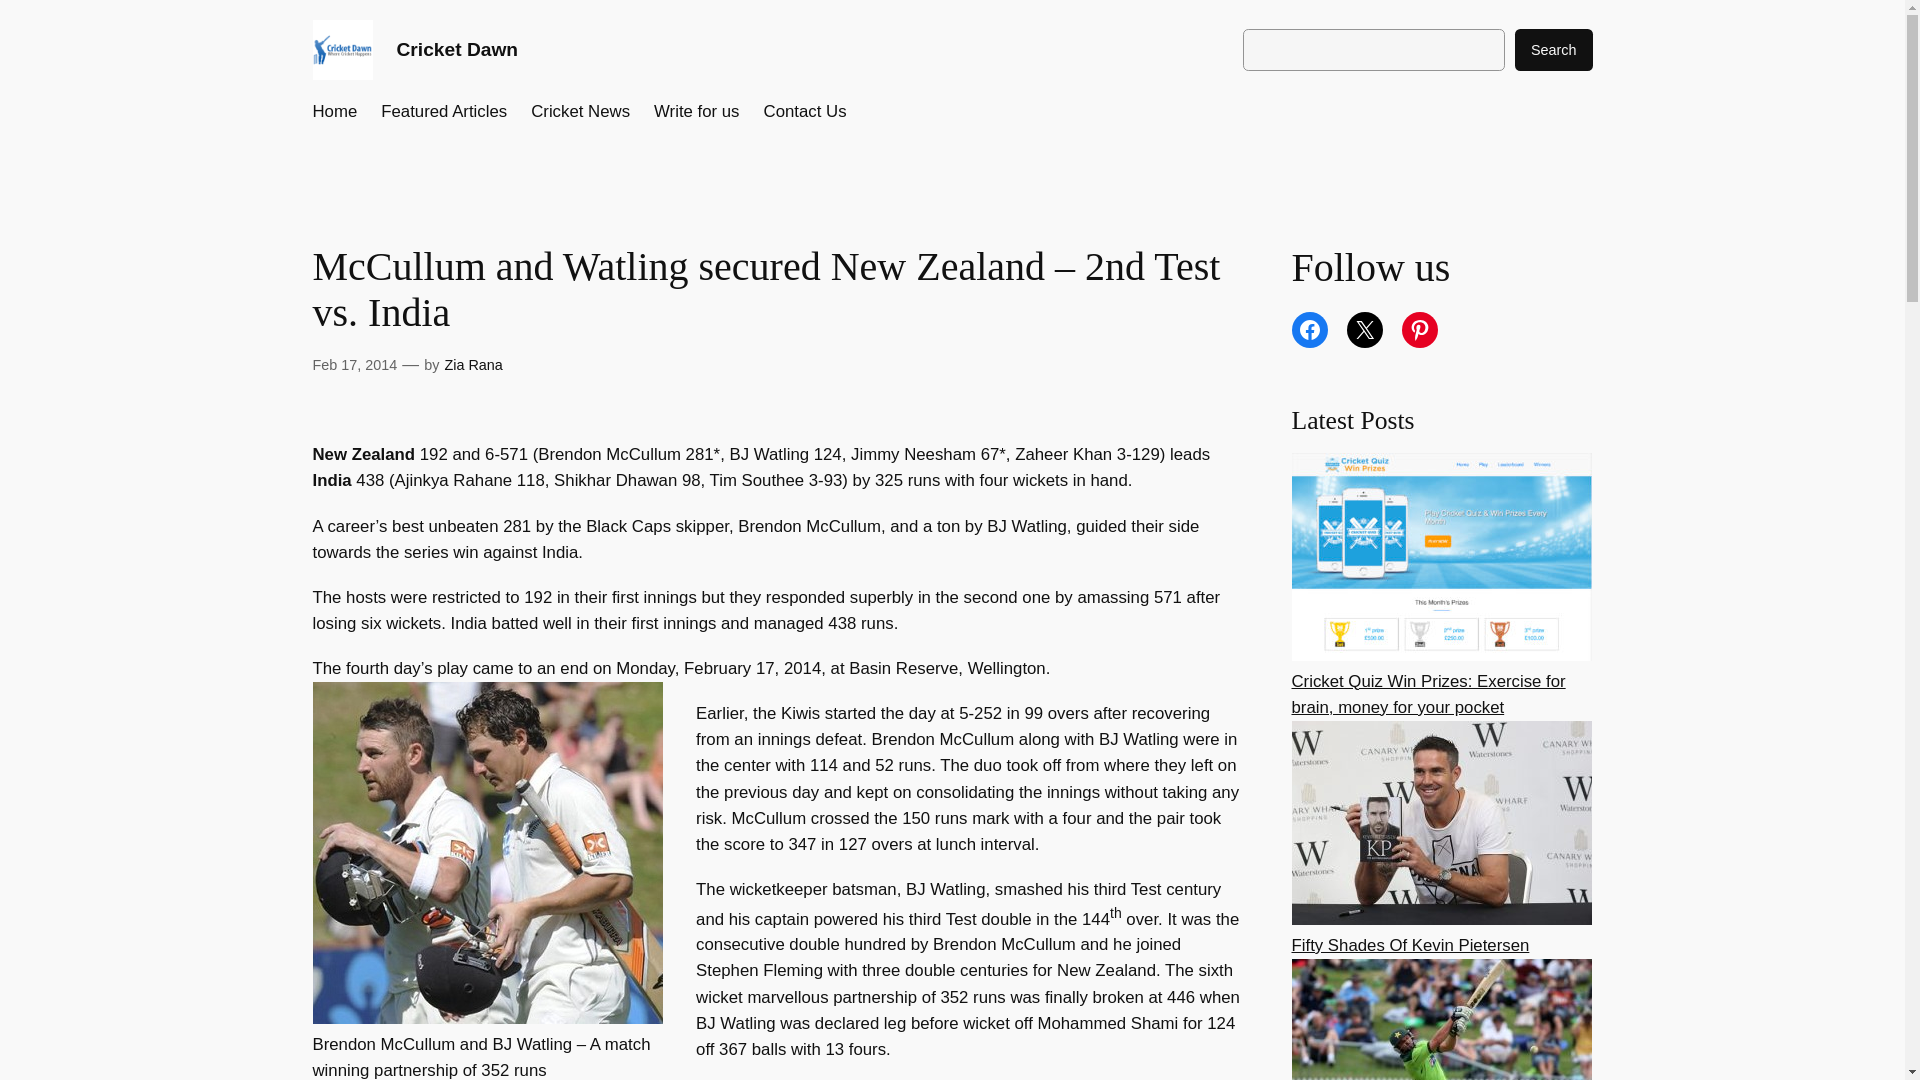 Image resolution: width=1920 pixels, height=1080 pixels. What do you see at coordinates (334, 112) in the screenshot?
I see `Home` at bounding box center [334, 112].